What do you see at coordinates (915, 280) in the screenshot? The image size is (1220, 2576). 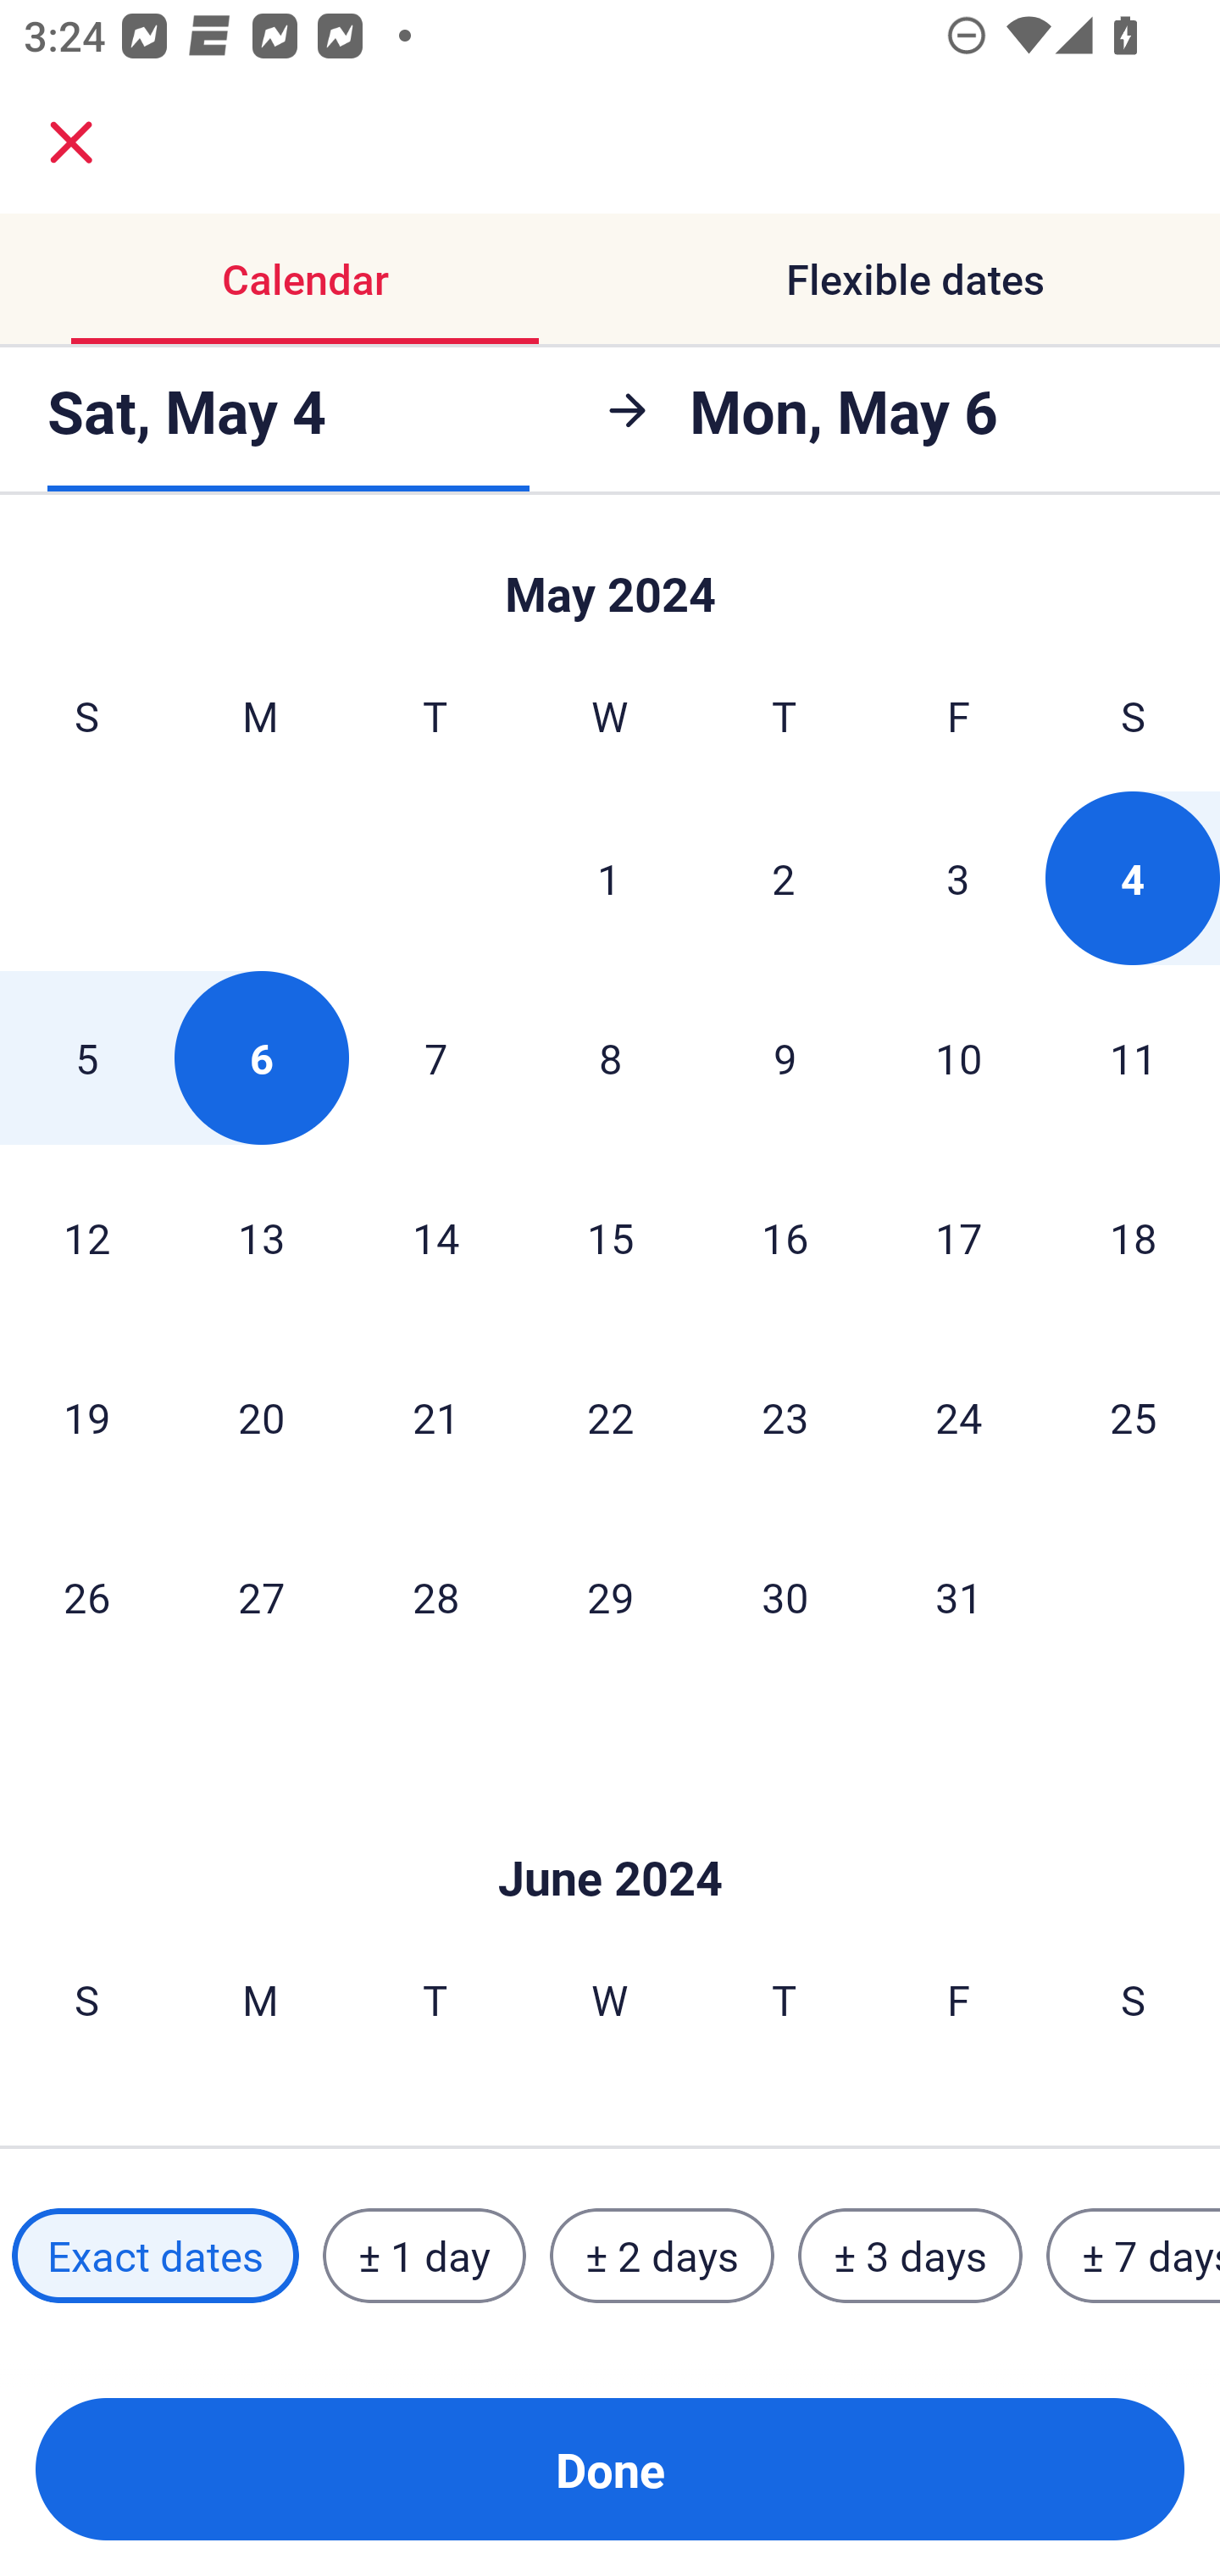 I see `Flexible dates` at bounding box center [915, 280].